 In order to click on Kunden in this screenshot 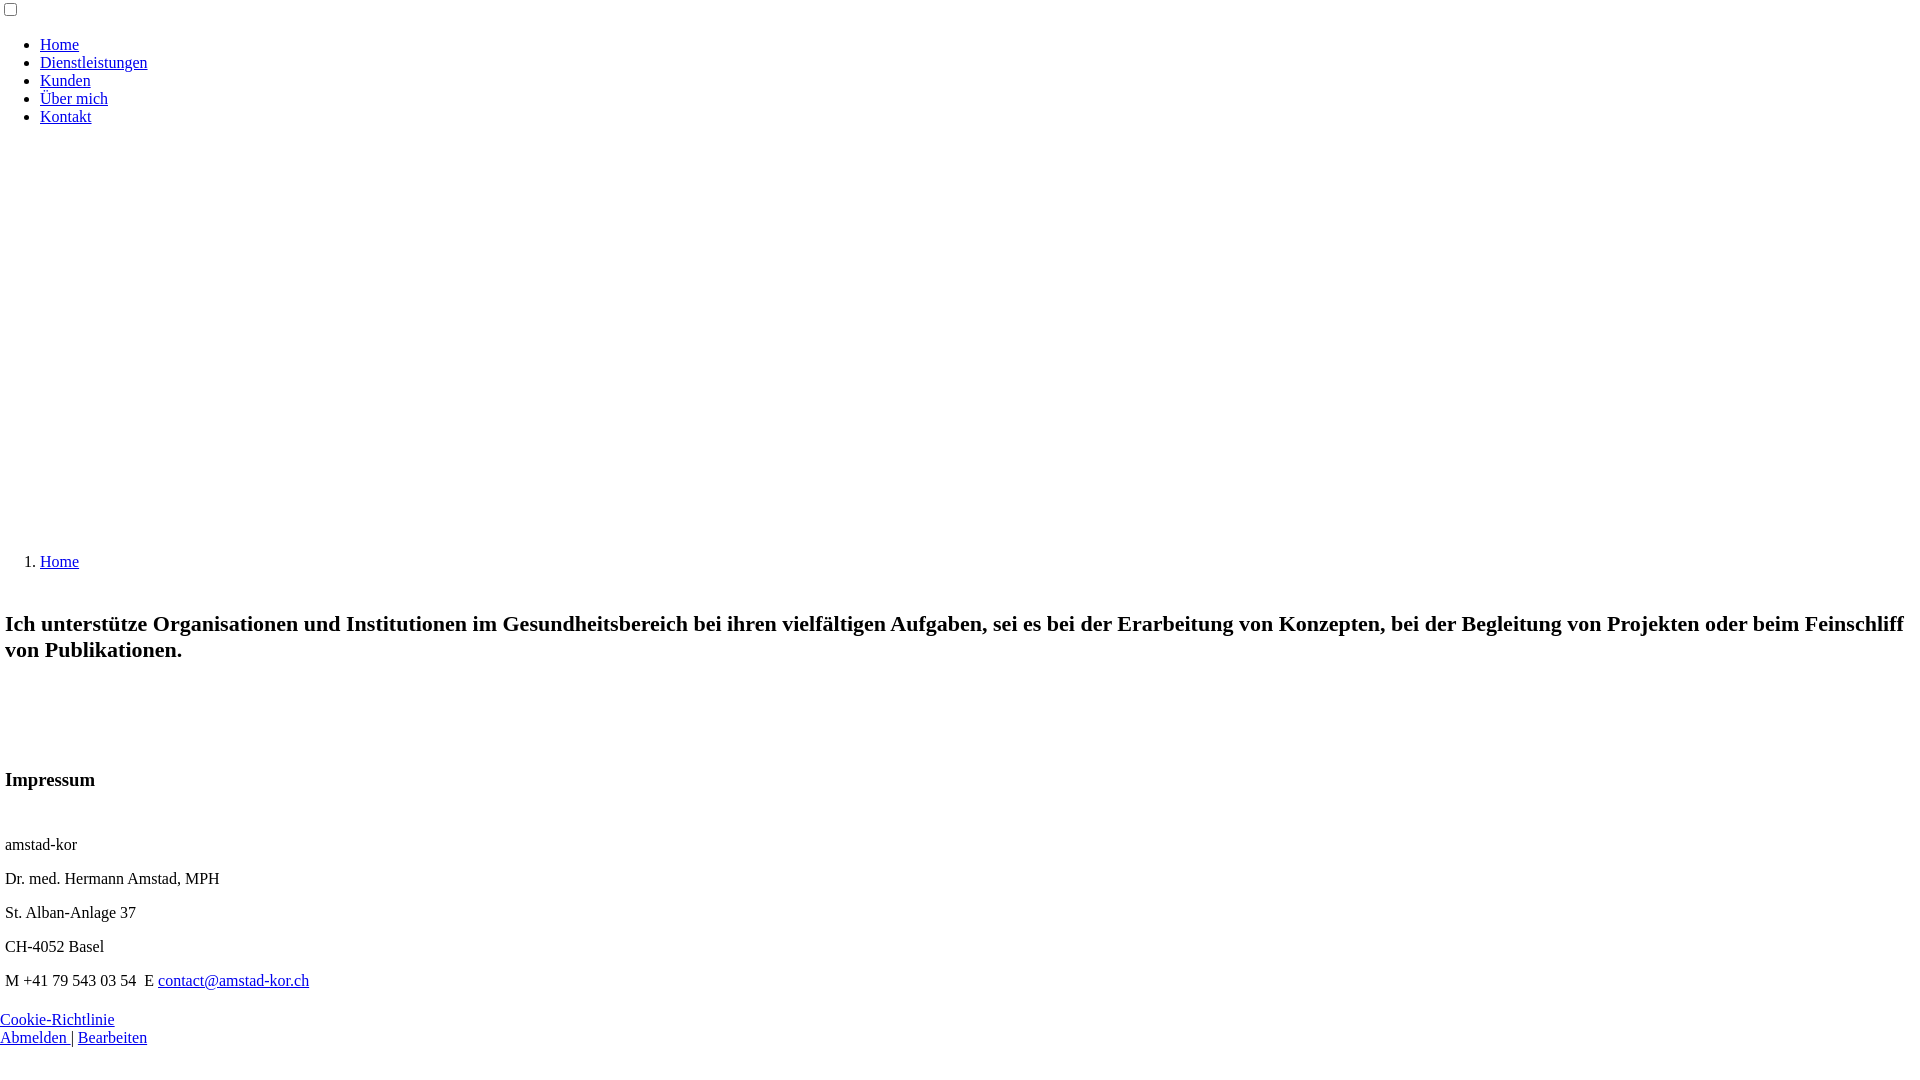, I will do `click(66, 80)`.